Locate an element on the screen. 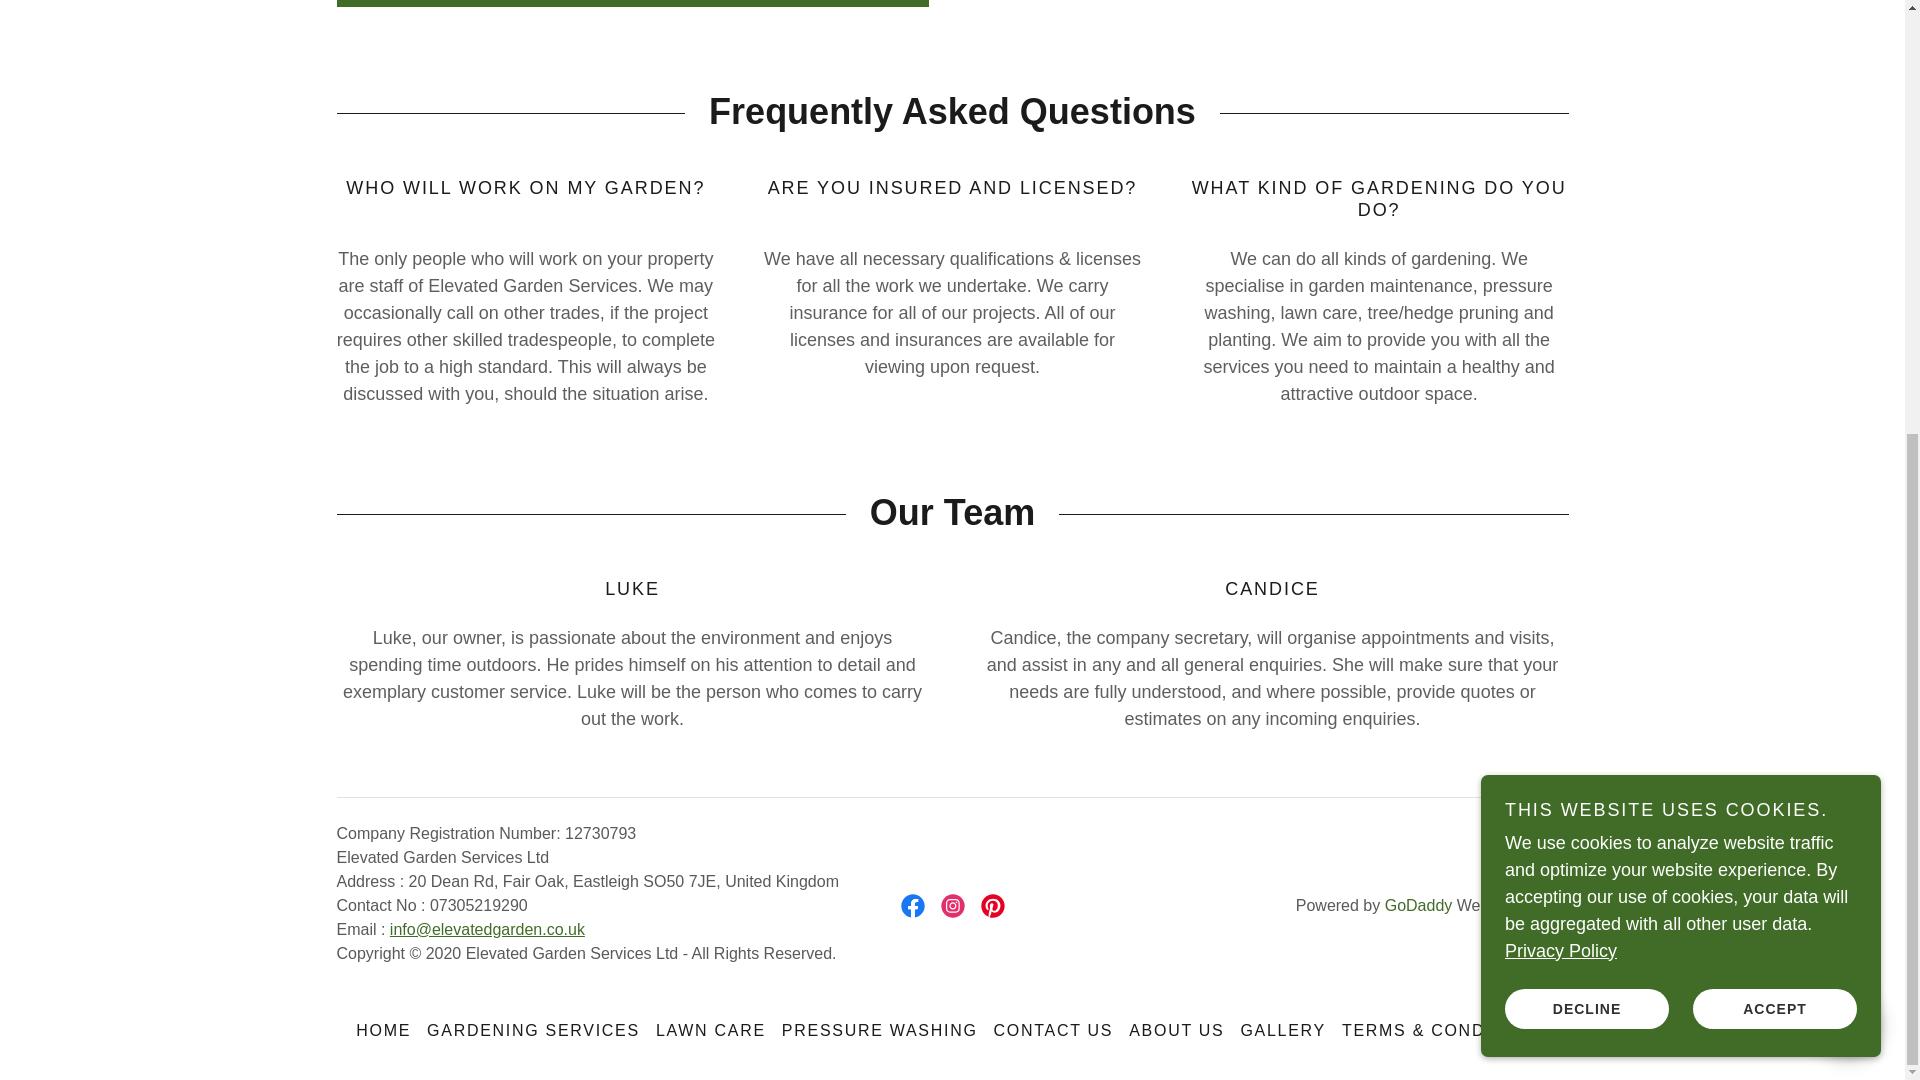 The width and height of the screenshot is (1920, 1080). HOME is located at coordinates (382, 1030).